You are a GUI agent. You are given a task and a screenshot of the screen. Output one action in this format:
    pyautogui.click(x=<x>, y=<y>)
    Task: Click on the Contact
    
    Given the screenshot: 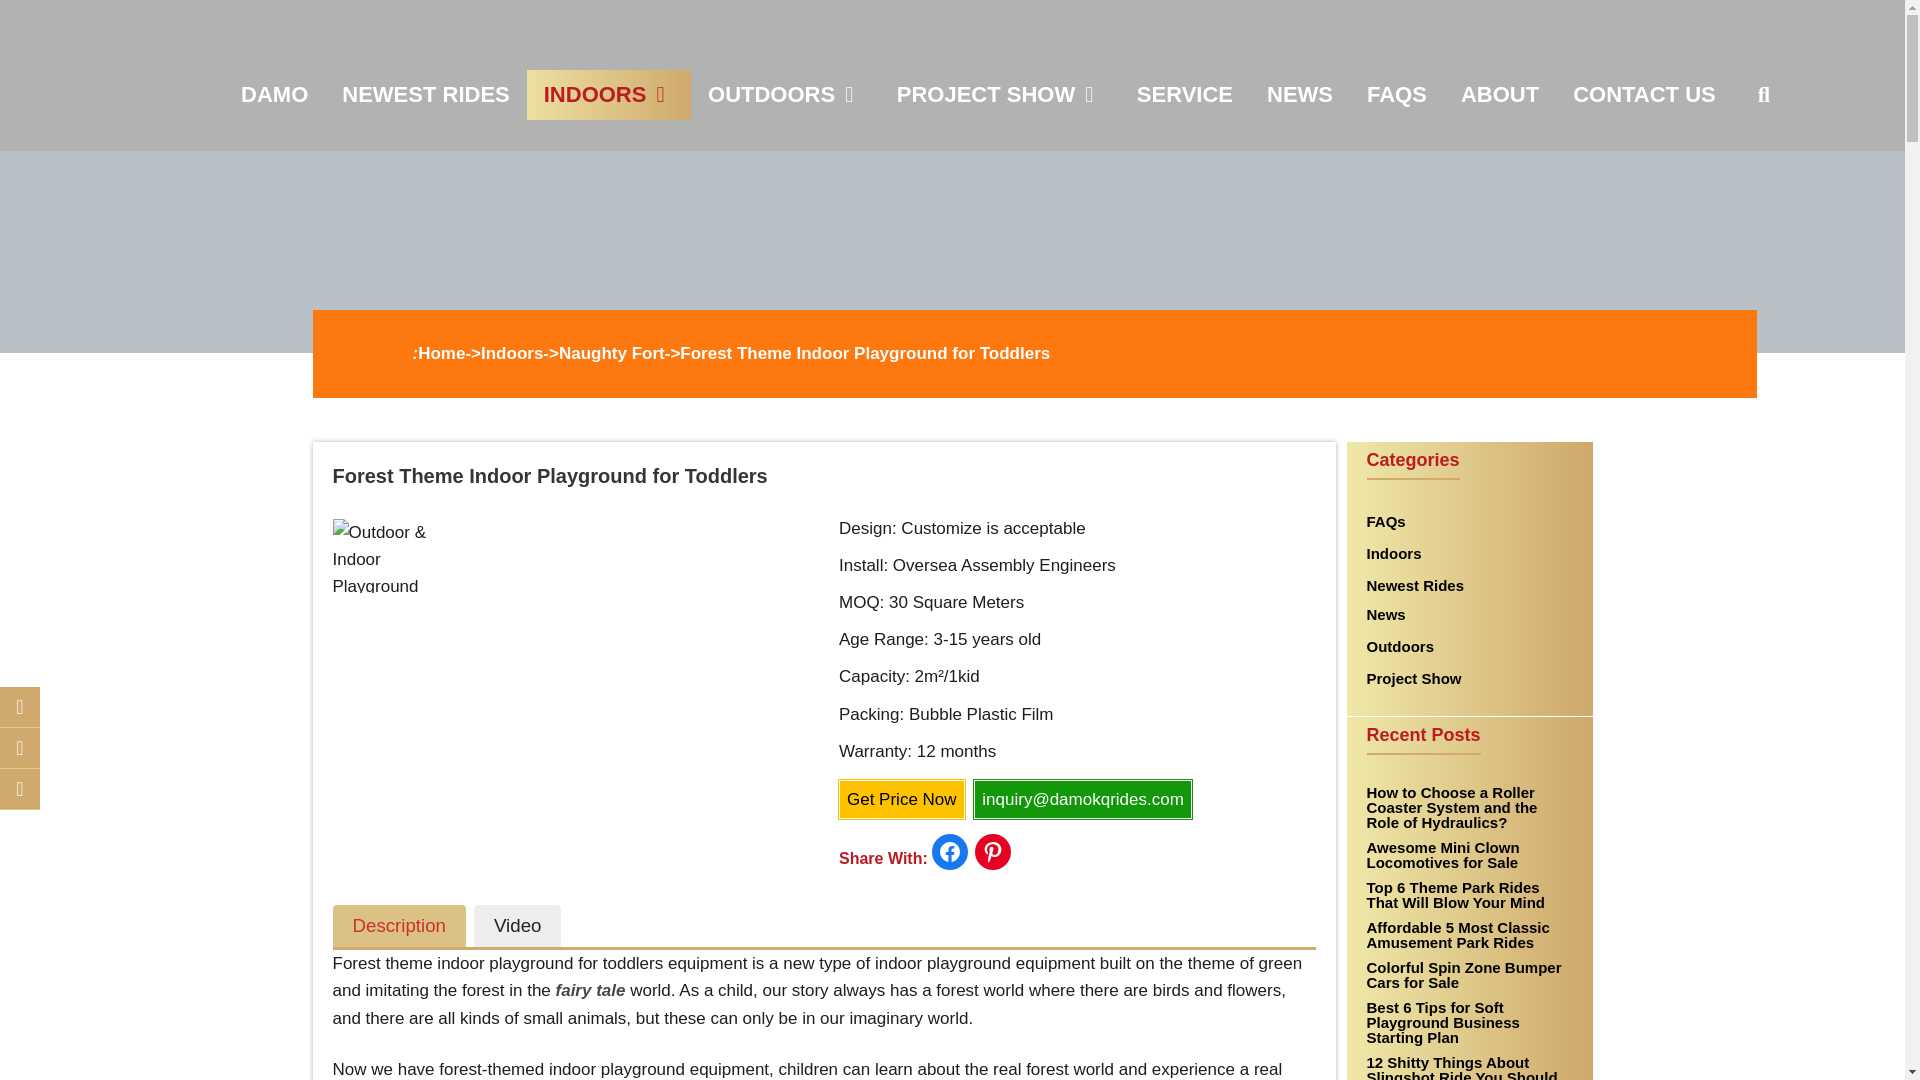 What is the action you would take?
    pyautogui.click(x=20, y=706)
    